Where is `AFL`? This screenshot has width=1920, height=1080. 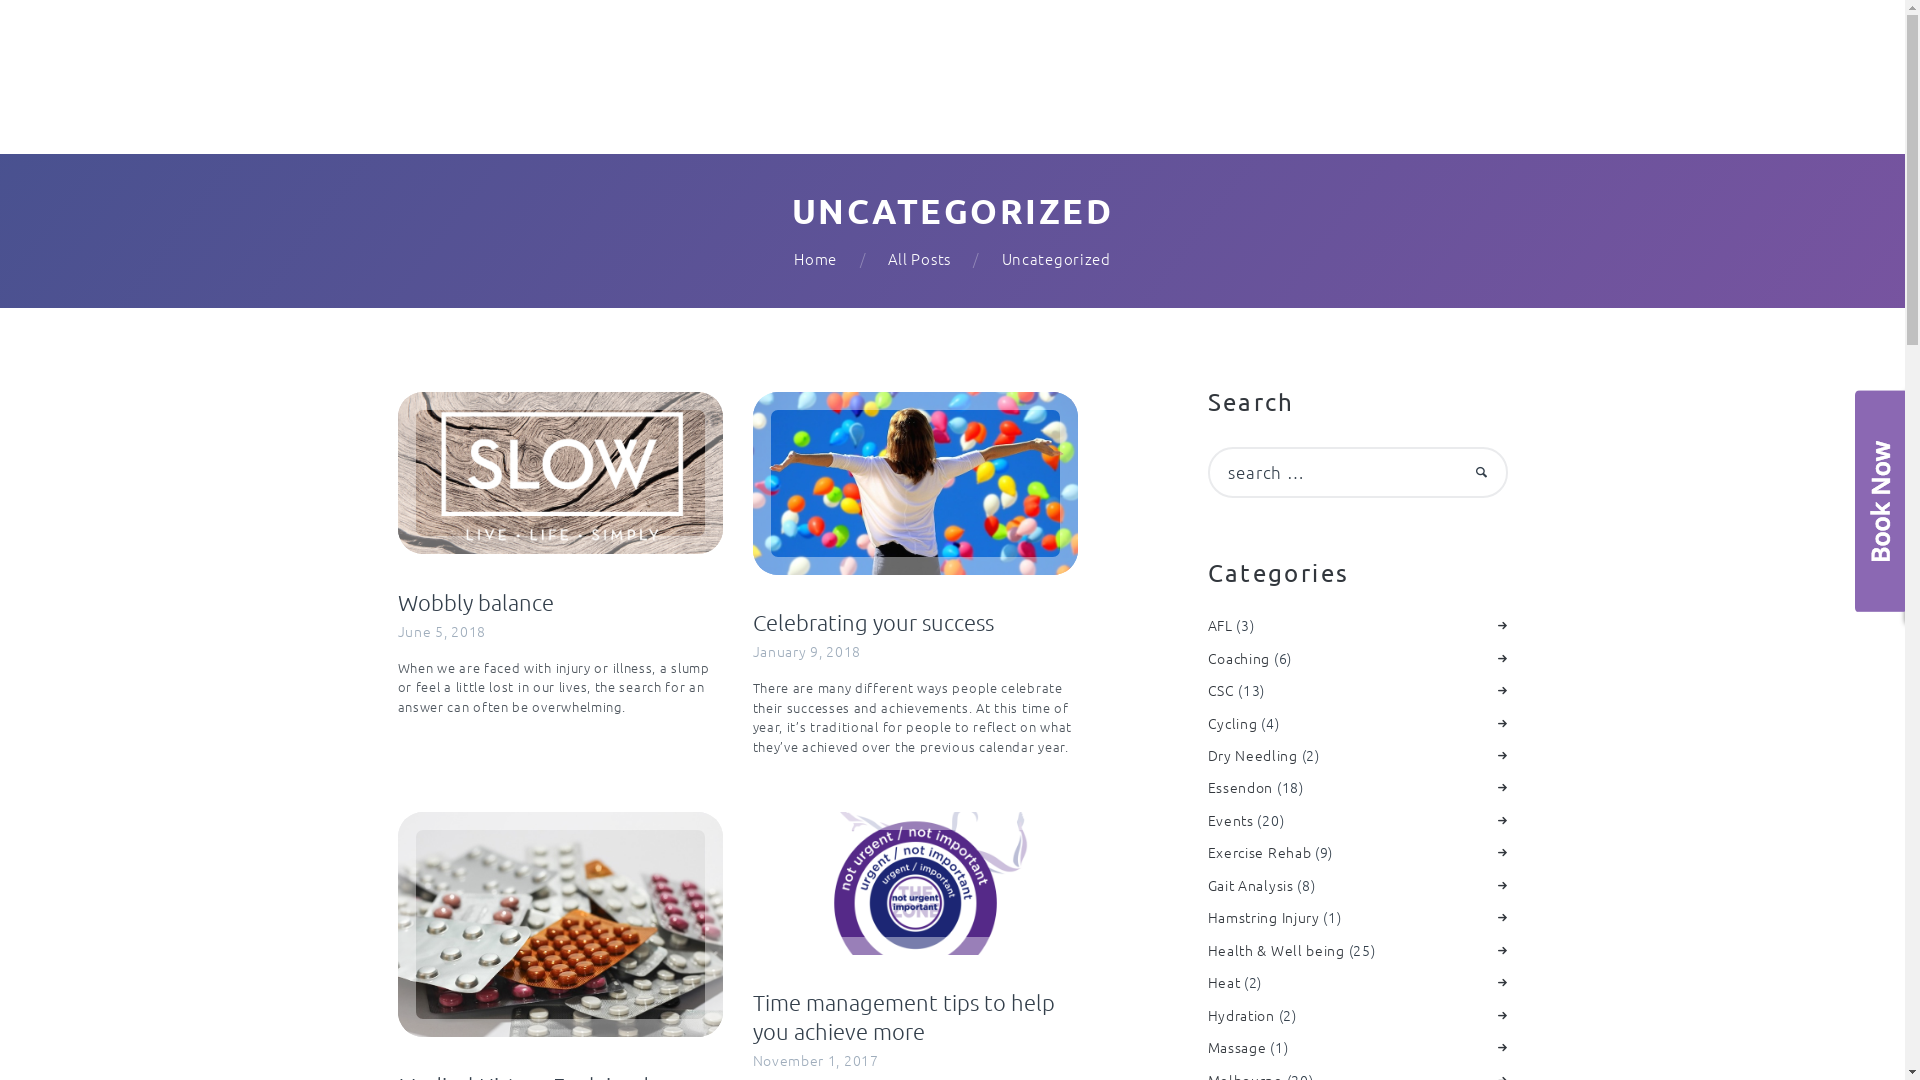
AFL is located at coordinates (1220, 624).